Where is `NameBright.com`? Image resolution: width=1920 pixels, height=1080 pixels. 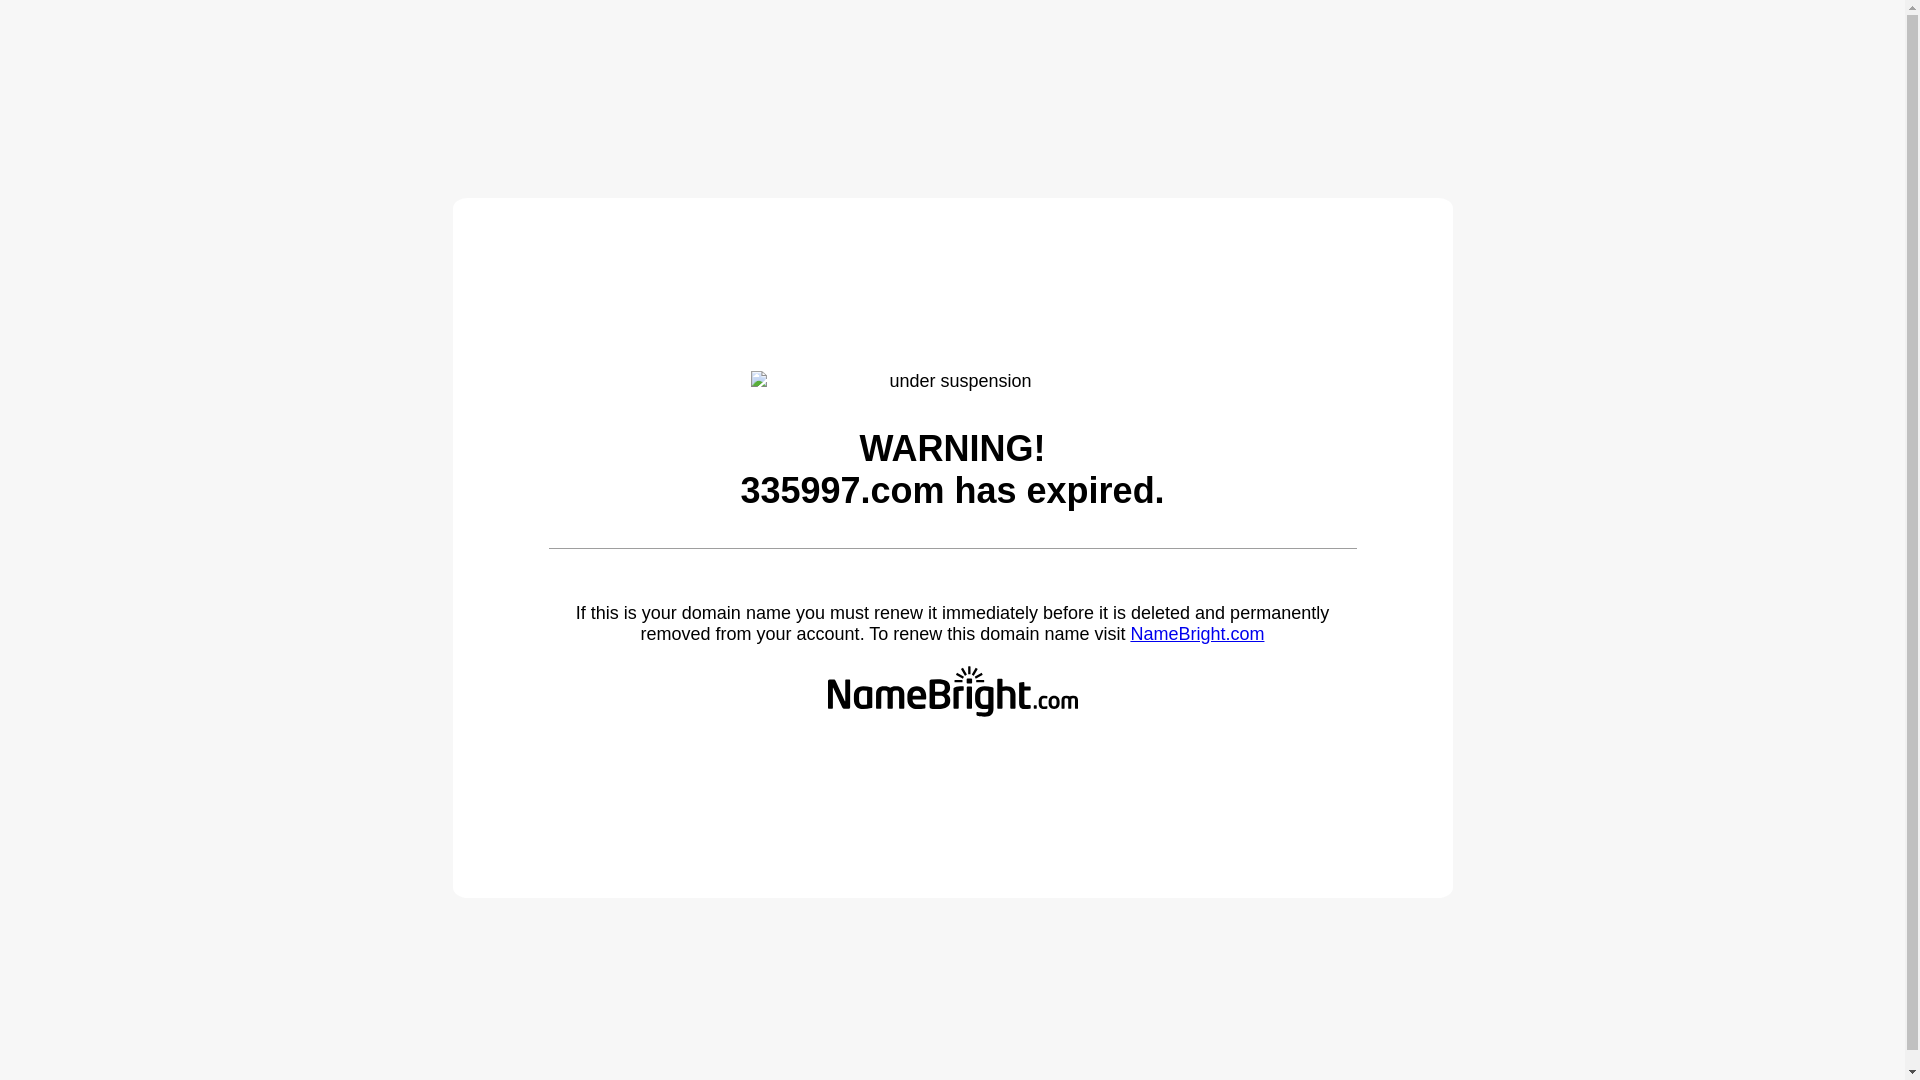
NameBright.com is located at coordinates (1197, 634).